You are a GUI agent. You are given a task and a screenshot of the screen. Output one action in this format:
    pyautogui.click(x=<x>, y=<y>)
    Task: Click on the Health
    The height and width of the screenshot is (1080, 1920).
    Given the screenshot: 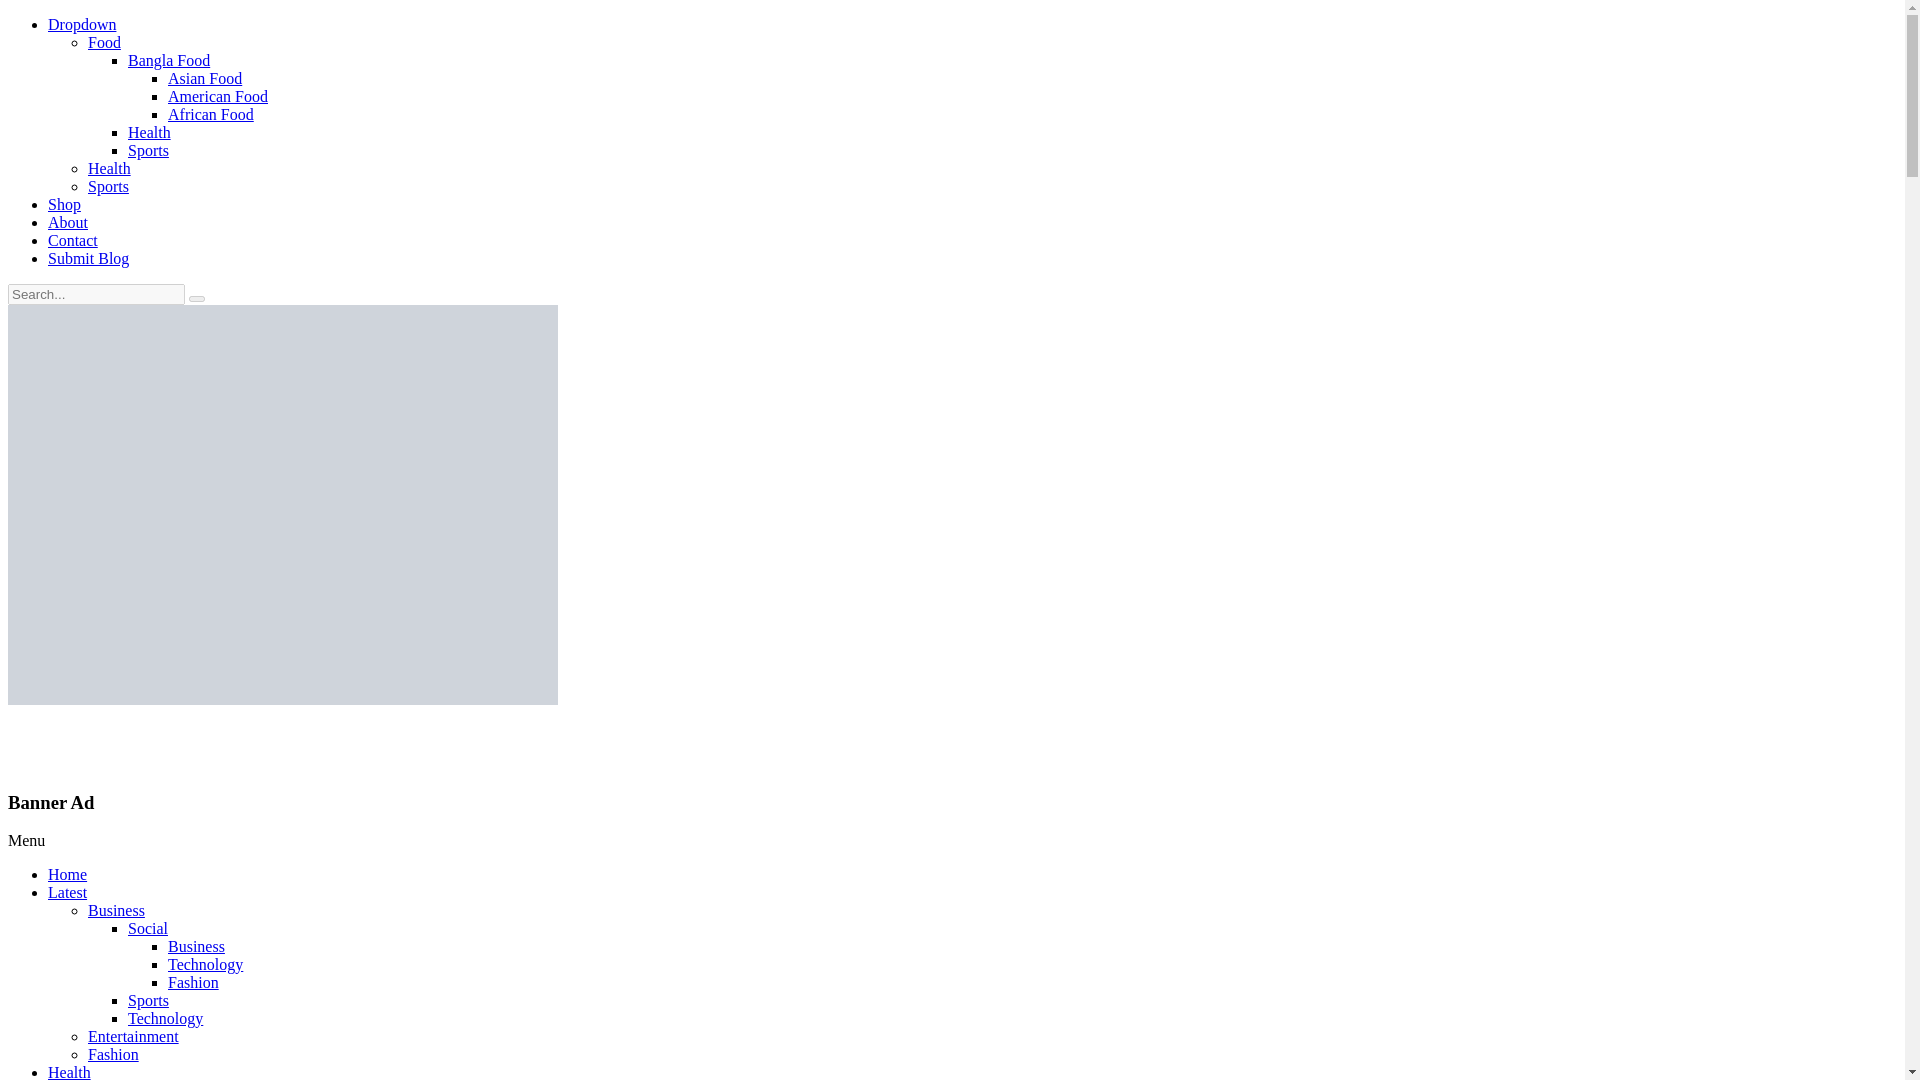 What is the action you would take?
    pyautogui.click(x=69, y=1072)
    